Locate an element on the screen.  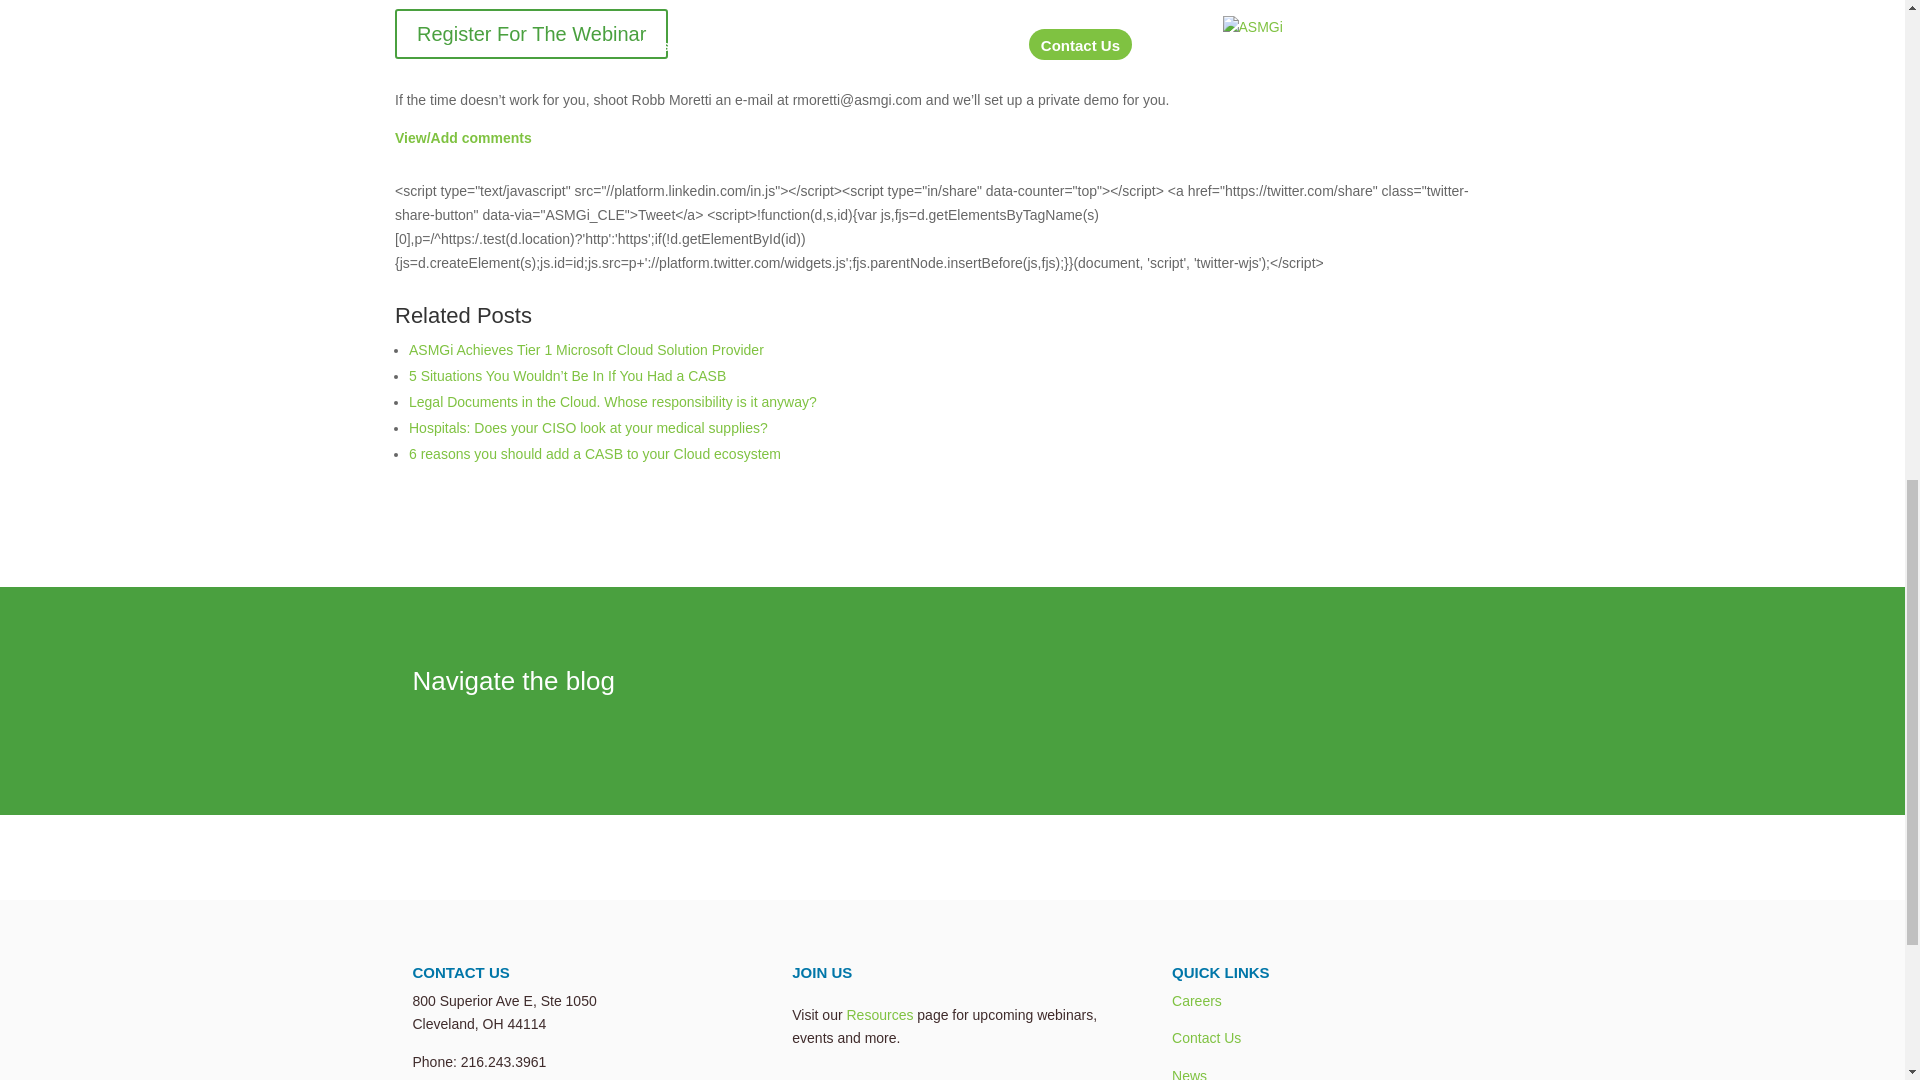
News is located at coordinates (1189, 1074).